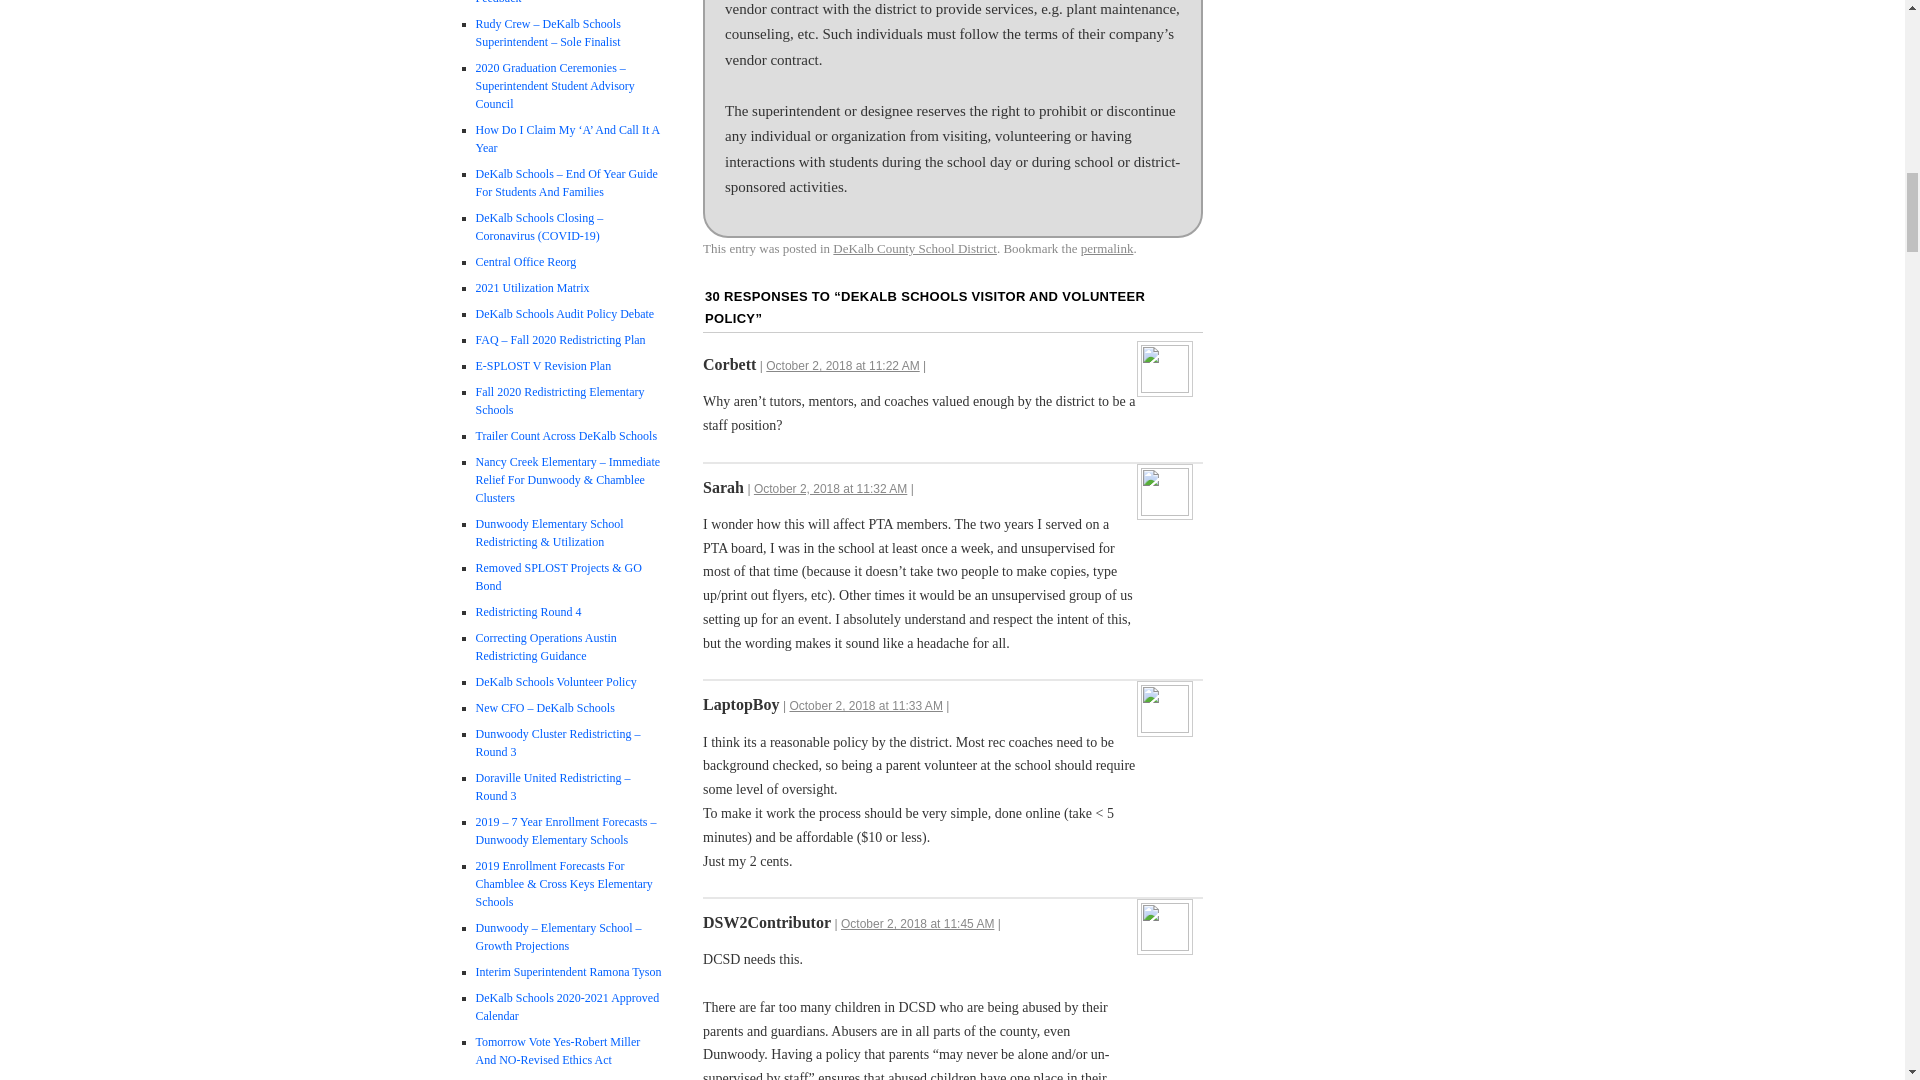 The height and width of the screenshot is (1080, 1920). I want to click on October 2, 2018 at 11:22 AM, so click(842, 365).